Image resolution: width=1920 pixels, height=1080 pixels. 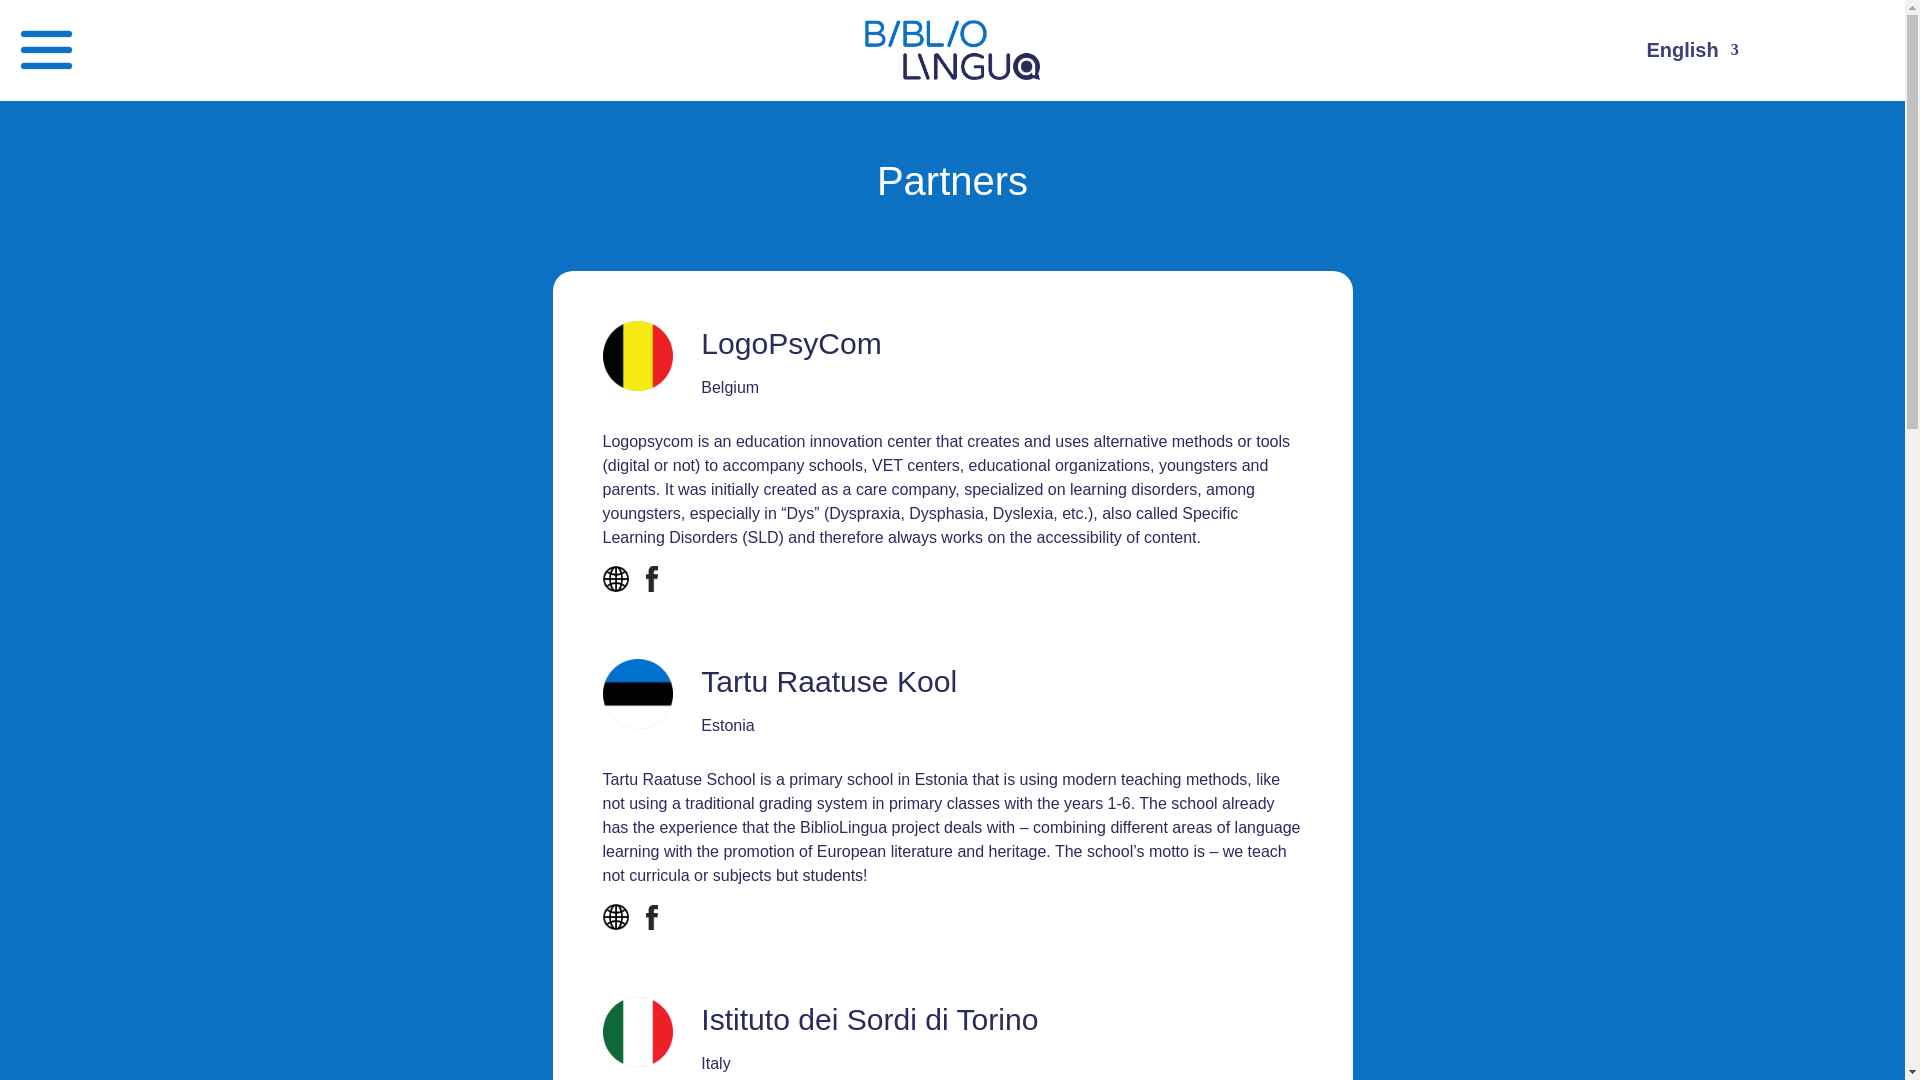 I want to click on logo, so click(x=952, y=50).